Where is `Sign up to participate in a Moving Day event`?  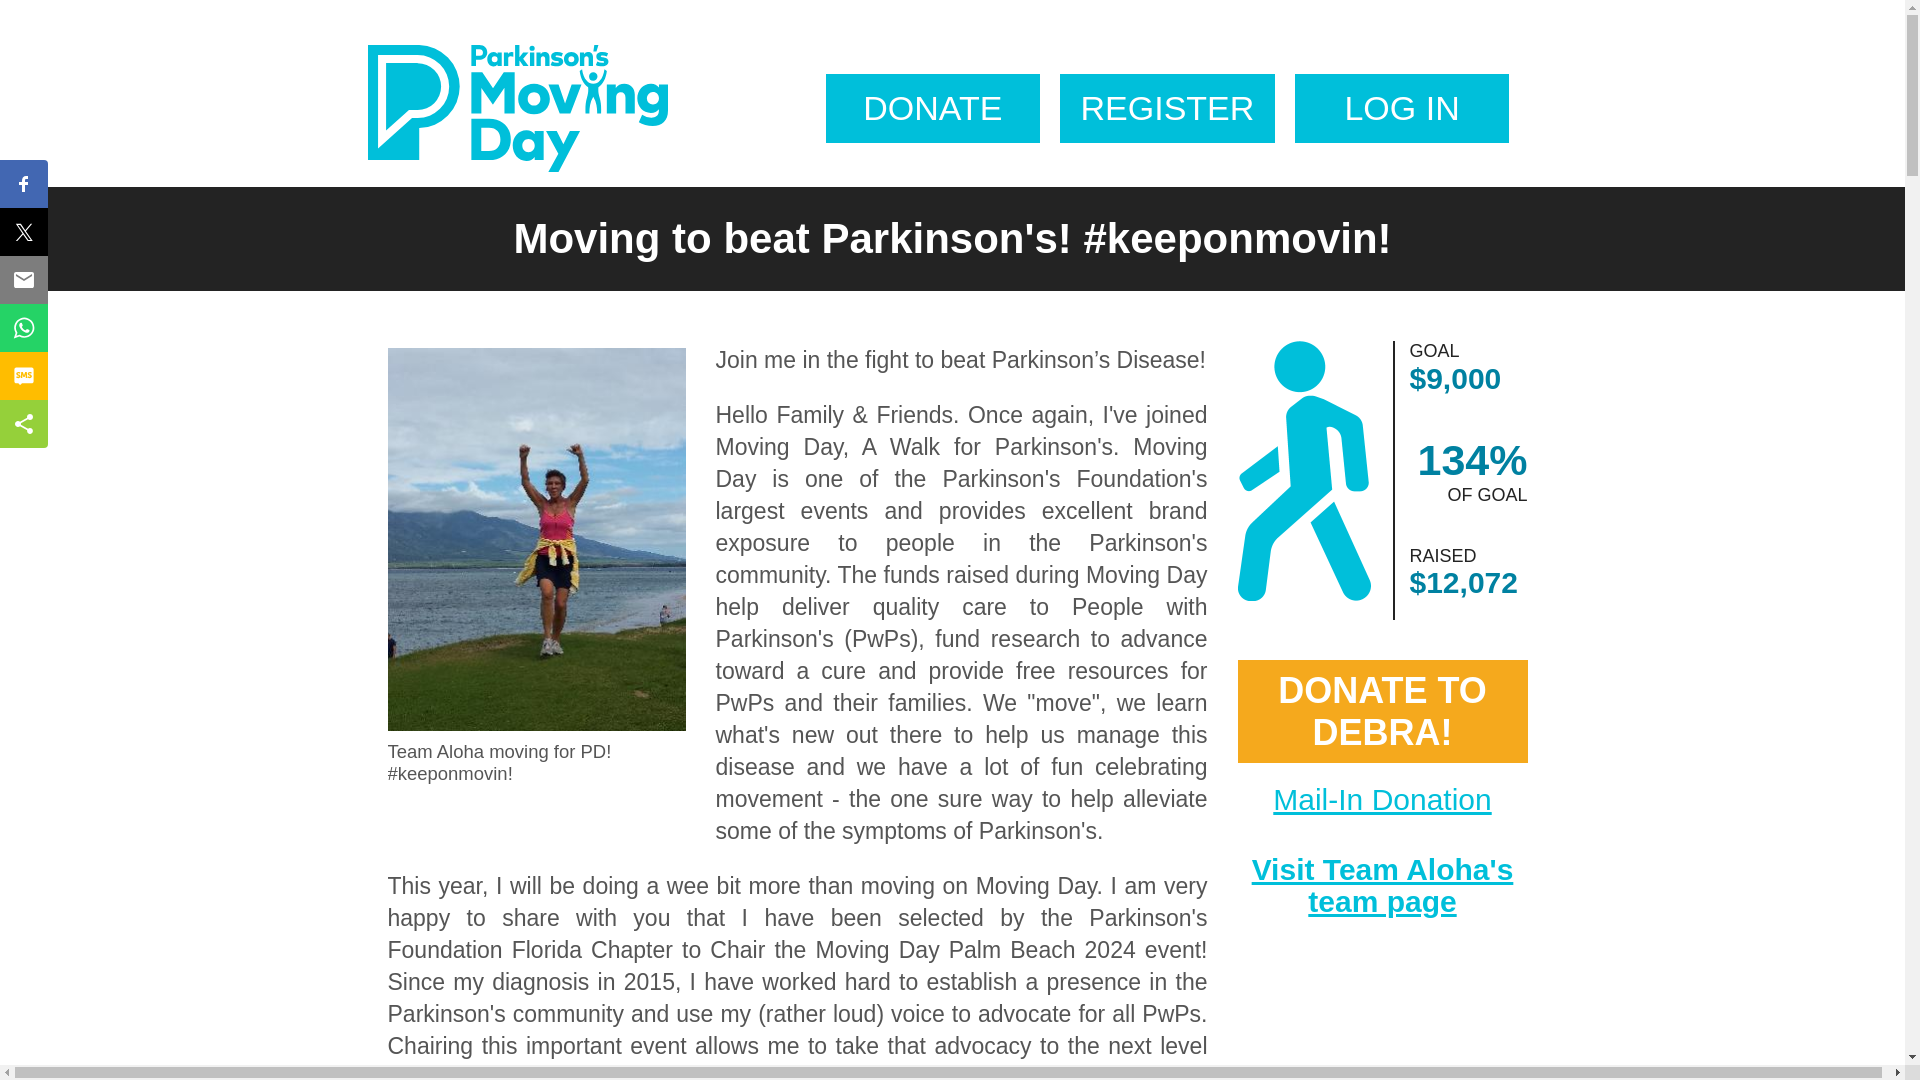
Sign up to participate in a Moving Day event is located at coordinates (1166, 108).